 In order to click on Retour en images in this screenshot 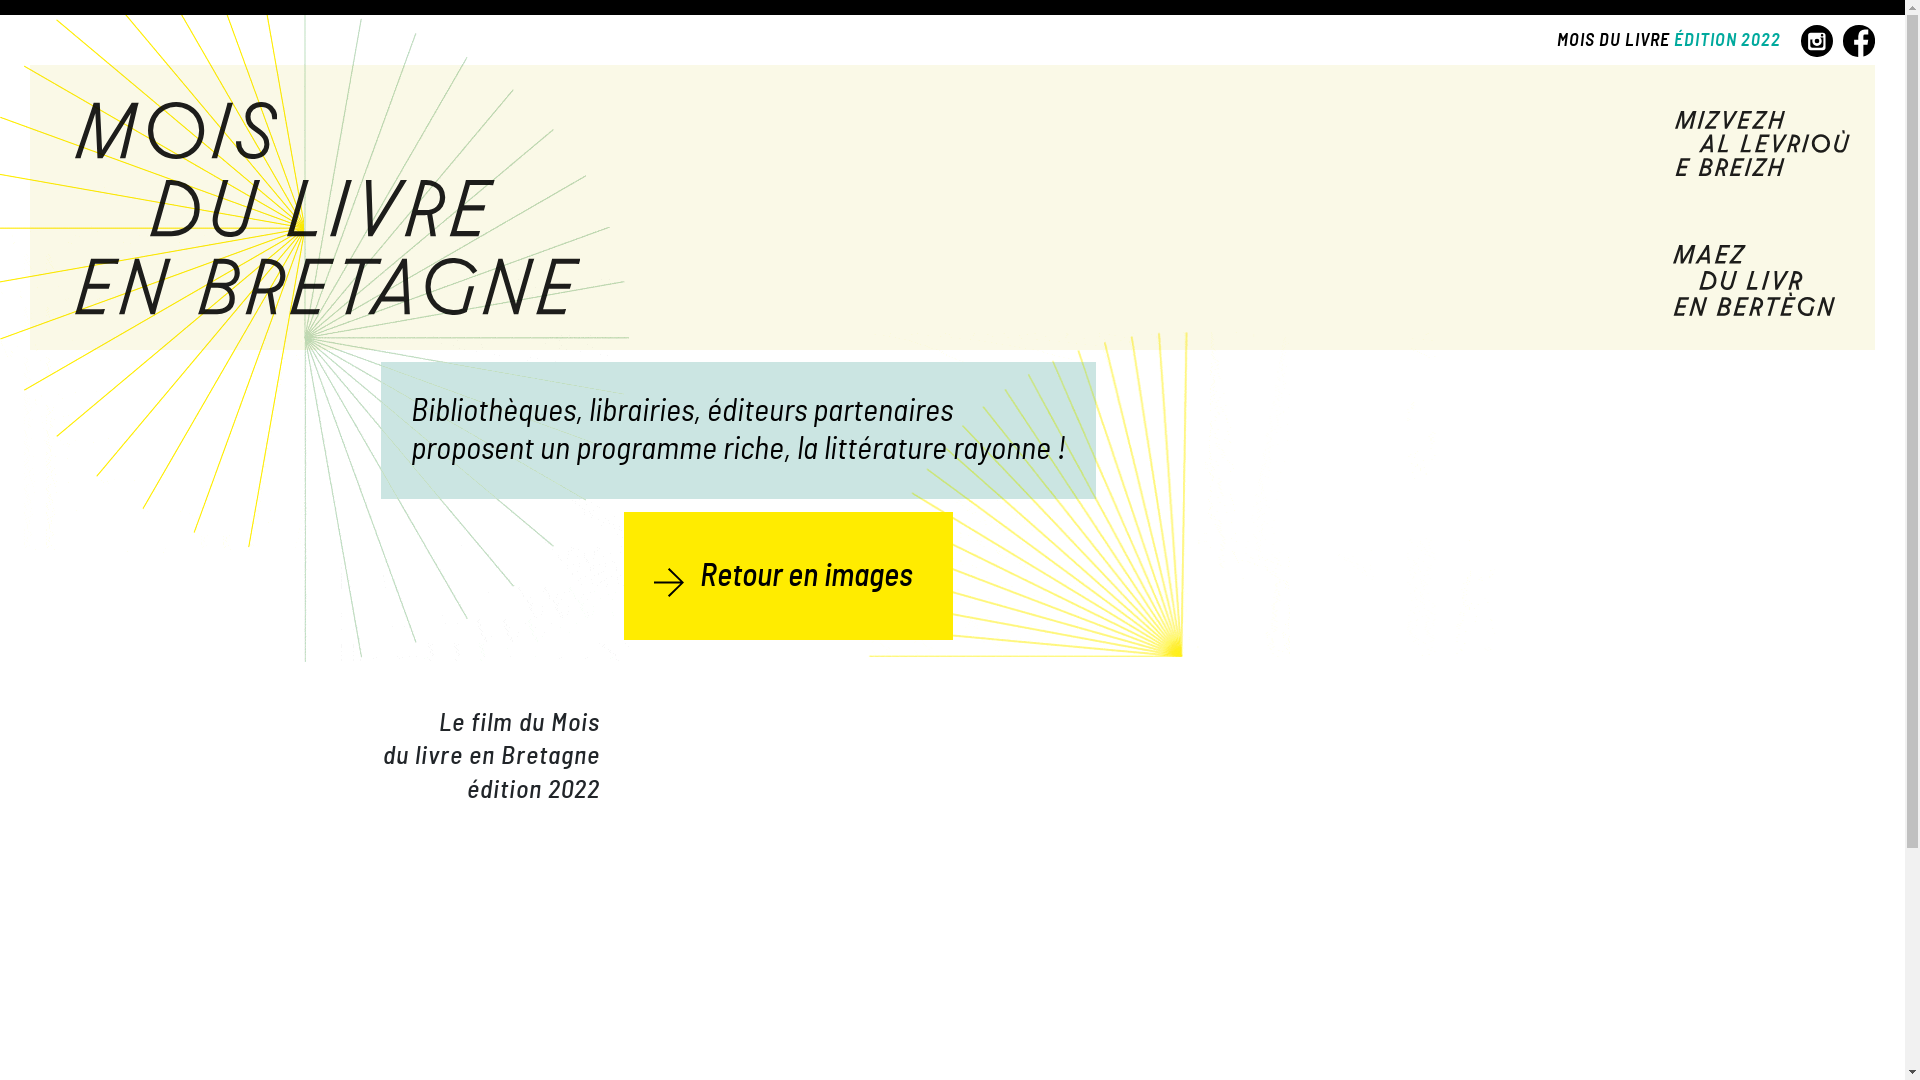, I will do `click(788, 576)`.